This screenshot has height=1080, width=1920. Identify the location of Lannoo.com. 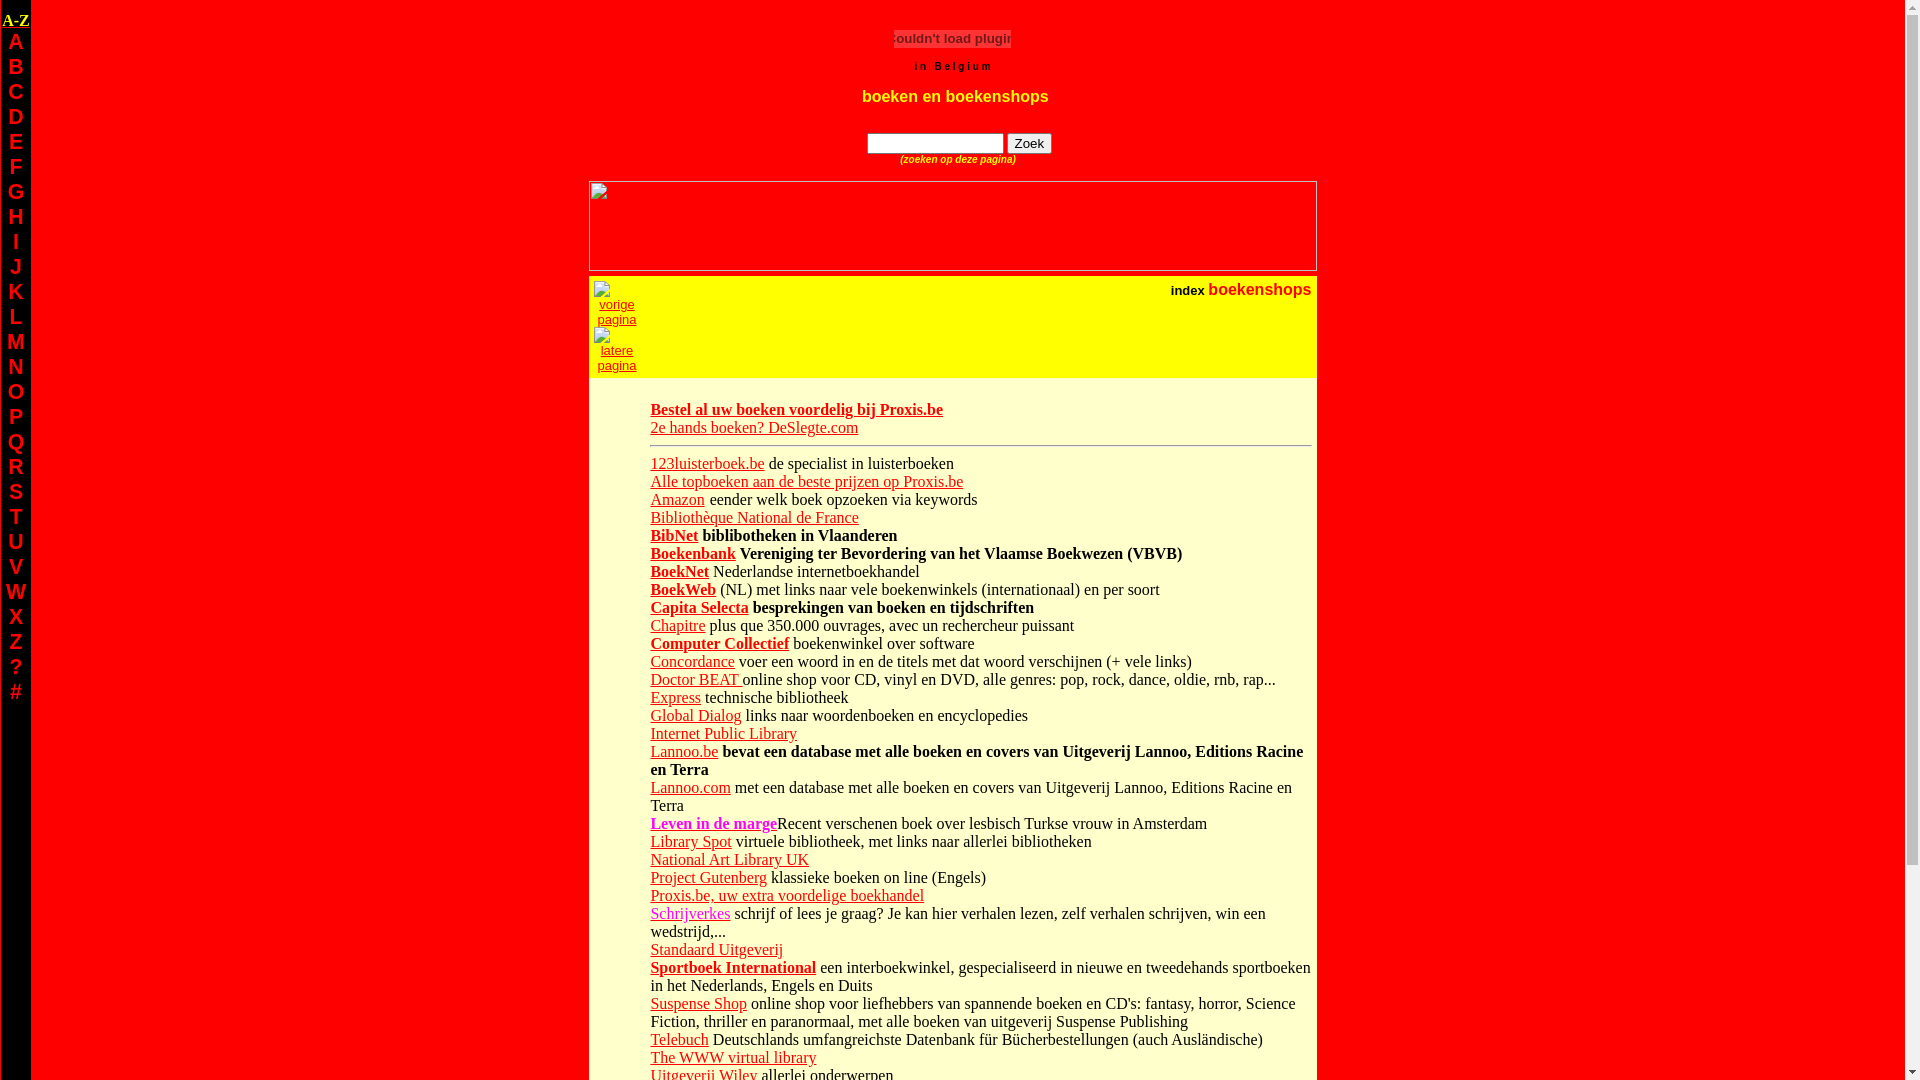
(690, 788).